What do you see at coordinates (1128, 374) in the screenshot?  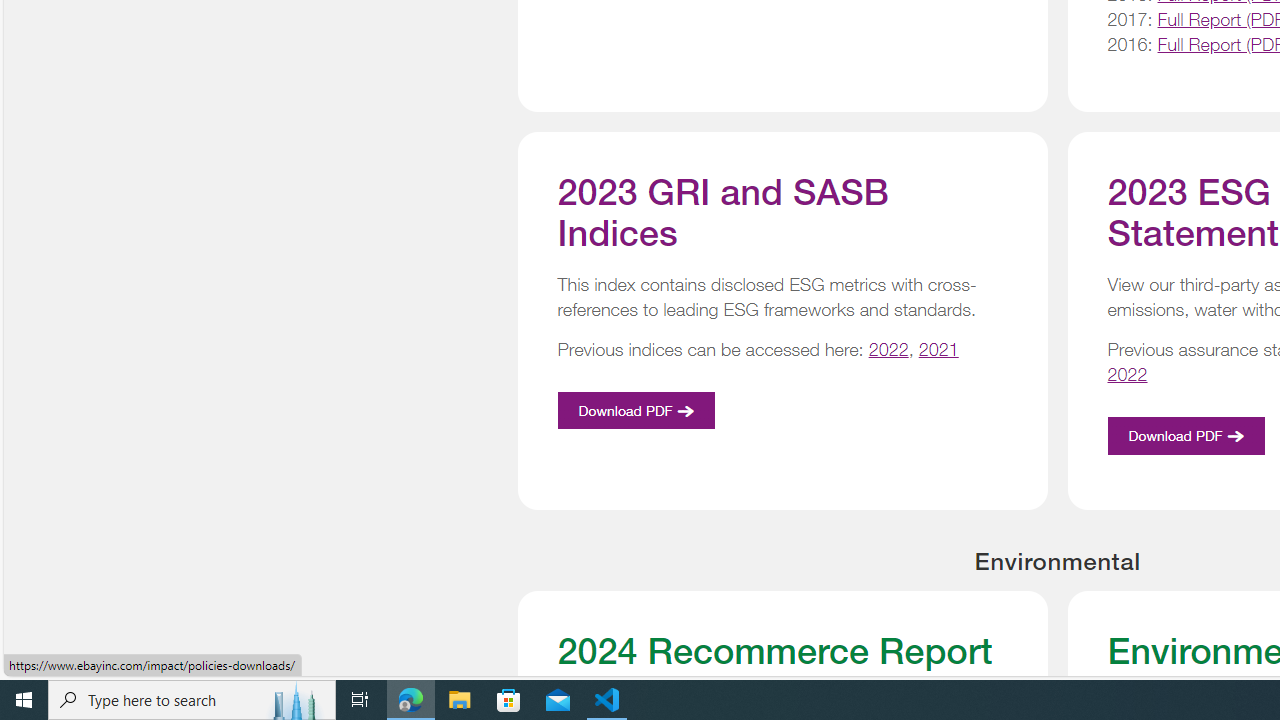 I see `2022` at bounding box center [1128, 374].